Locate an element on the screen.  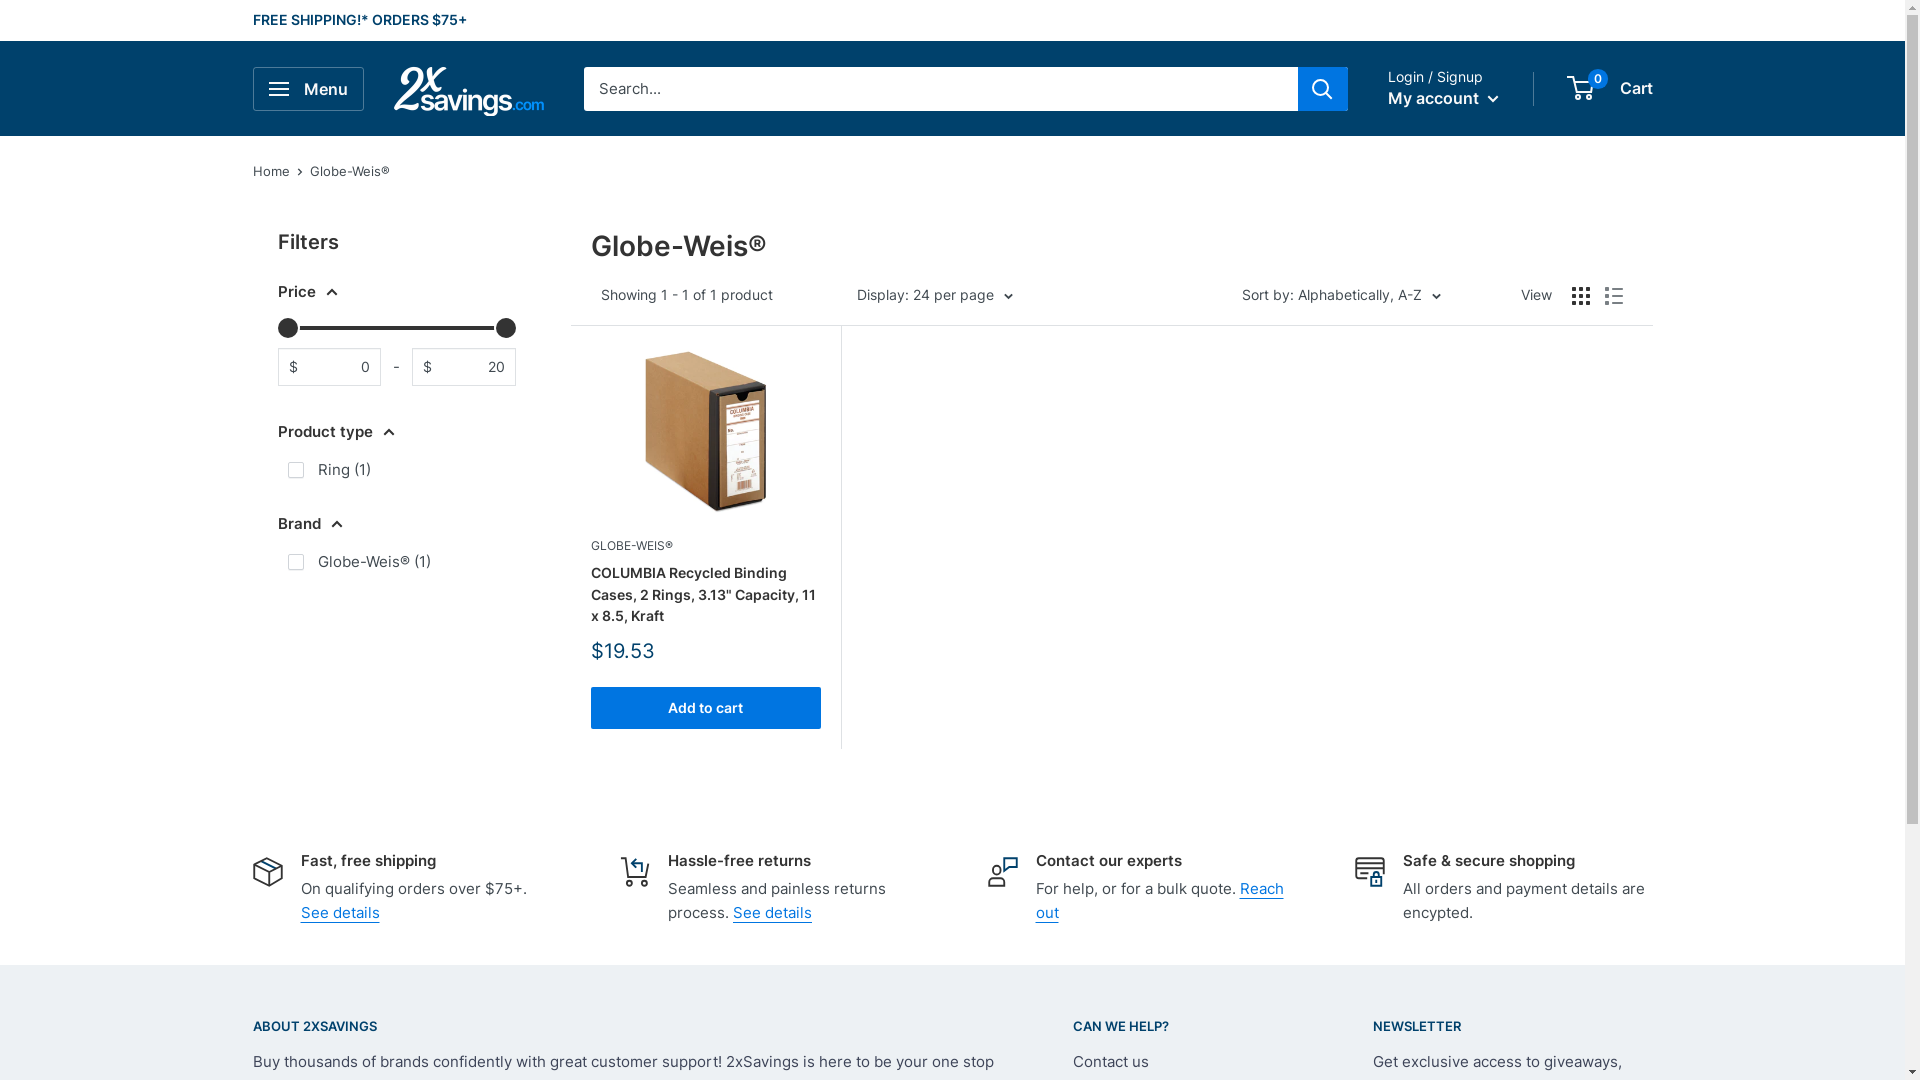
2xSavings is located at coordinates (469, 88).